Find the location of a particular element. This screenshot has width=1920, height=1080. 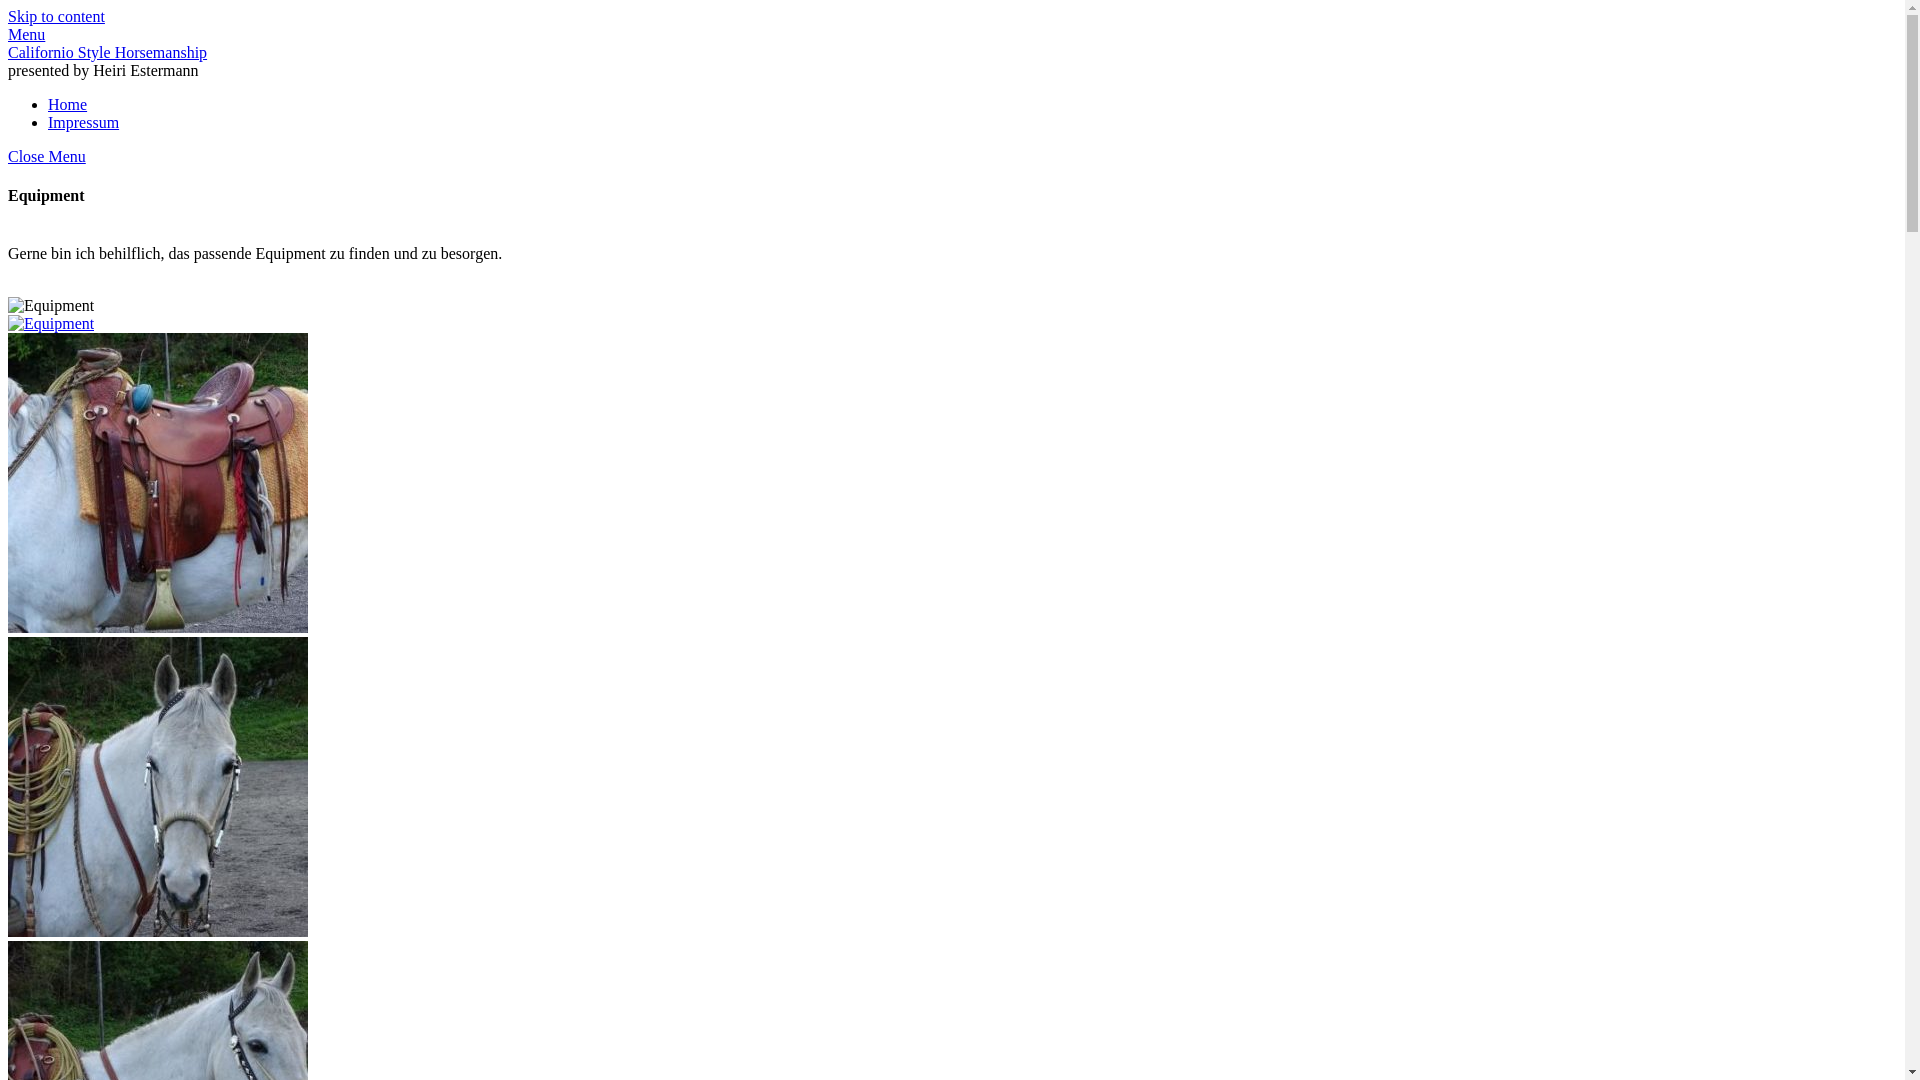

Skip to content is located at coordinates (56, 16).